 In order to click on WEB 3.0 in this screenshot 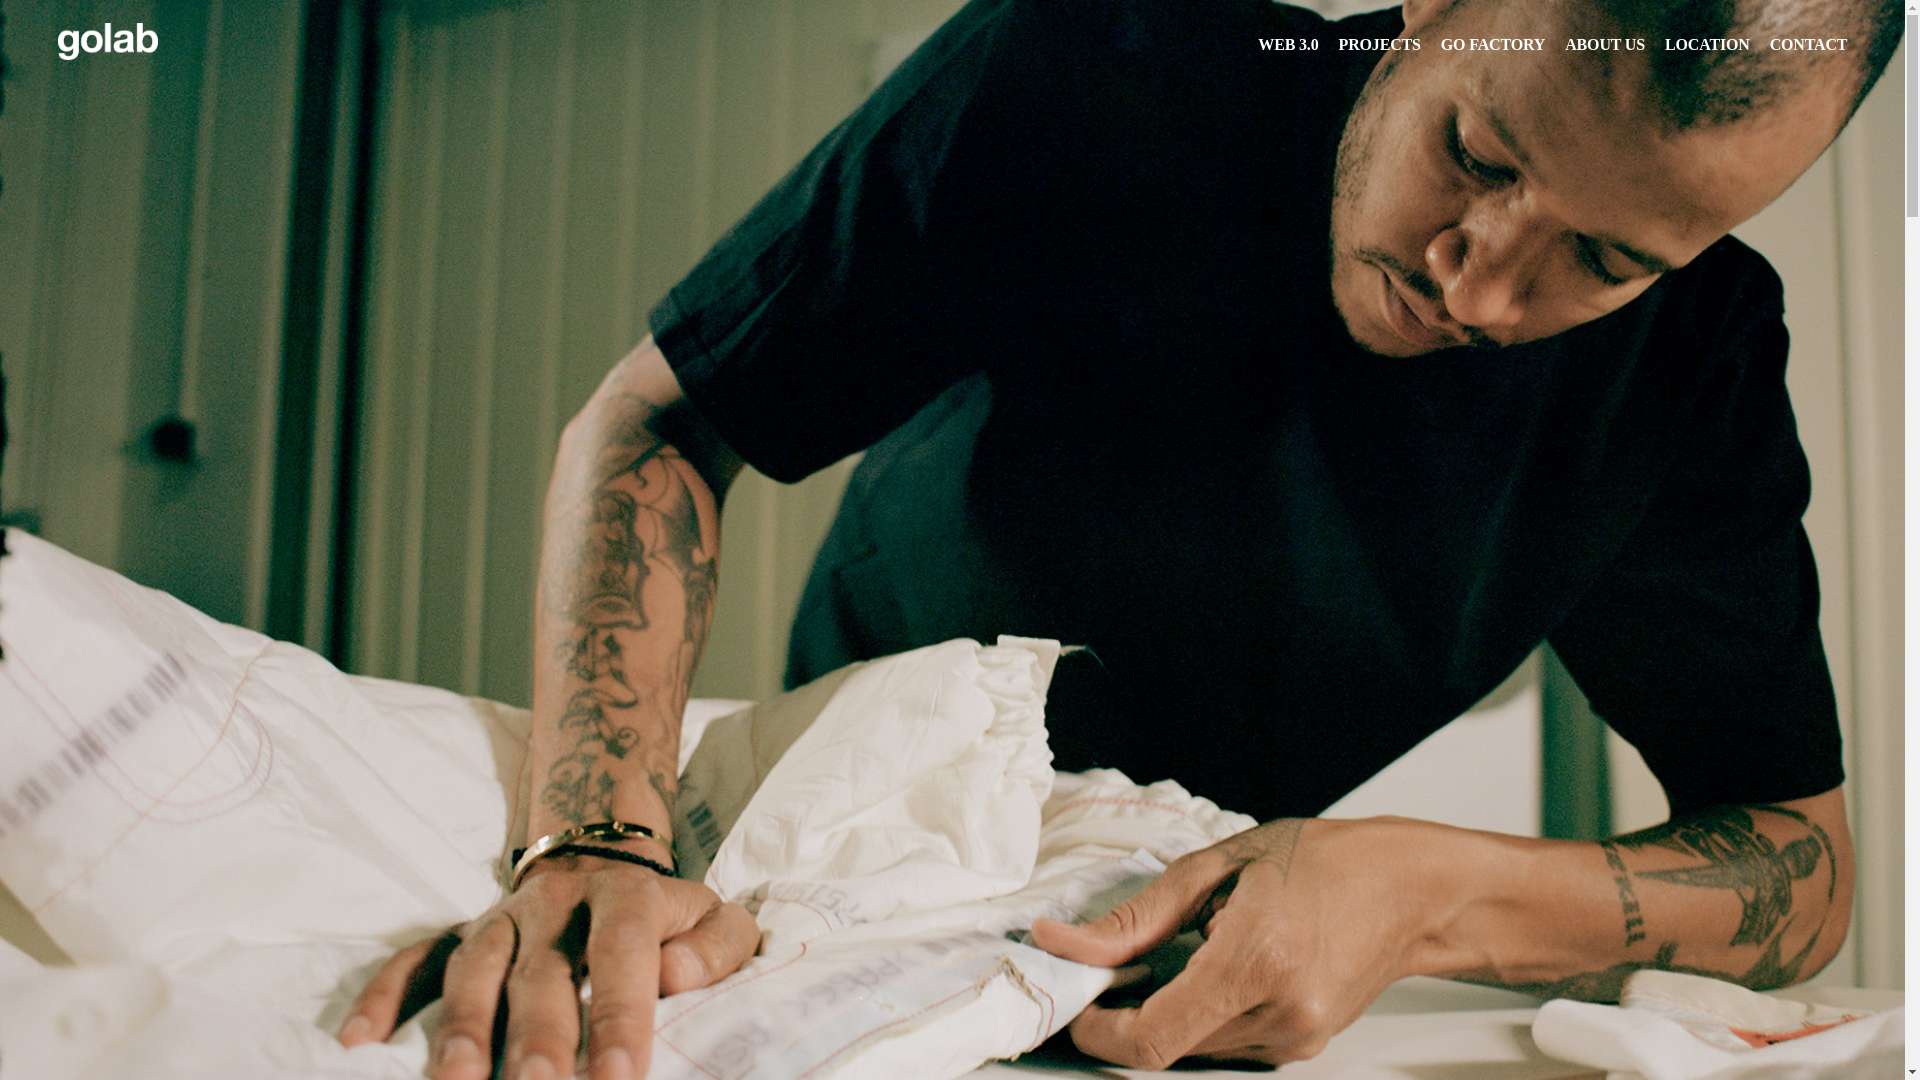, I will do `click(1288, 44)`.